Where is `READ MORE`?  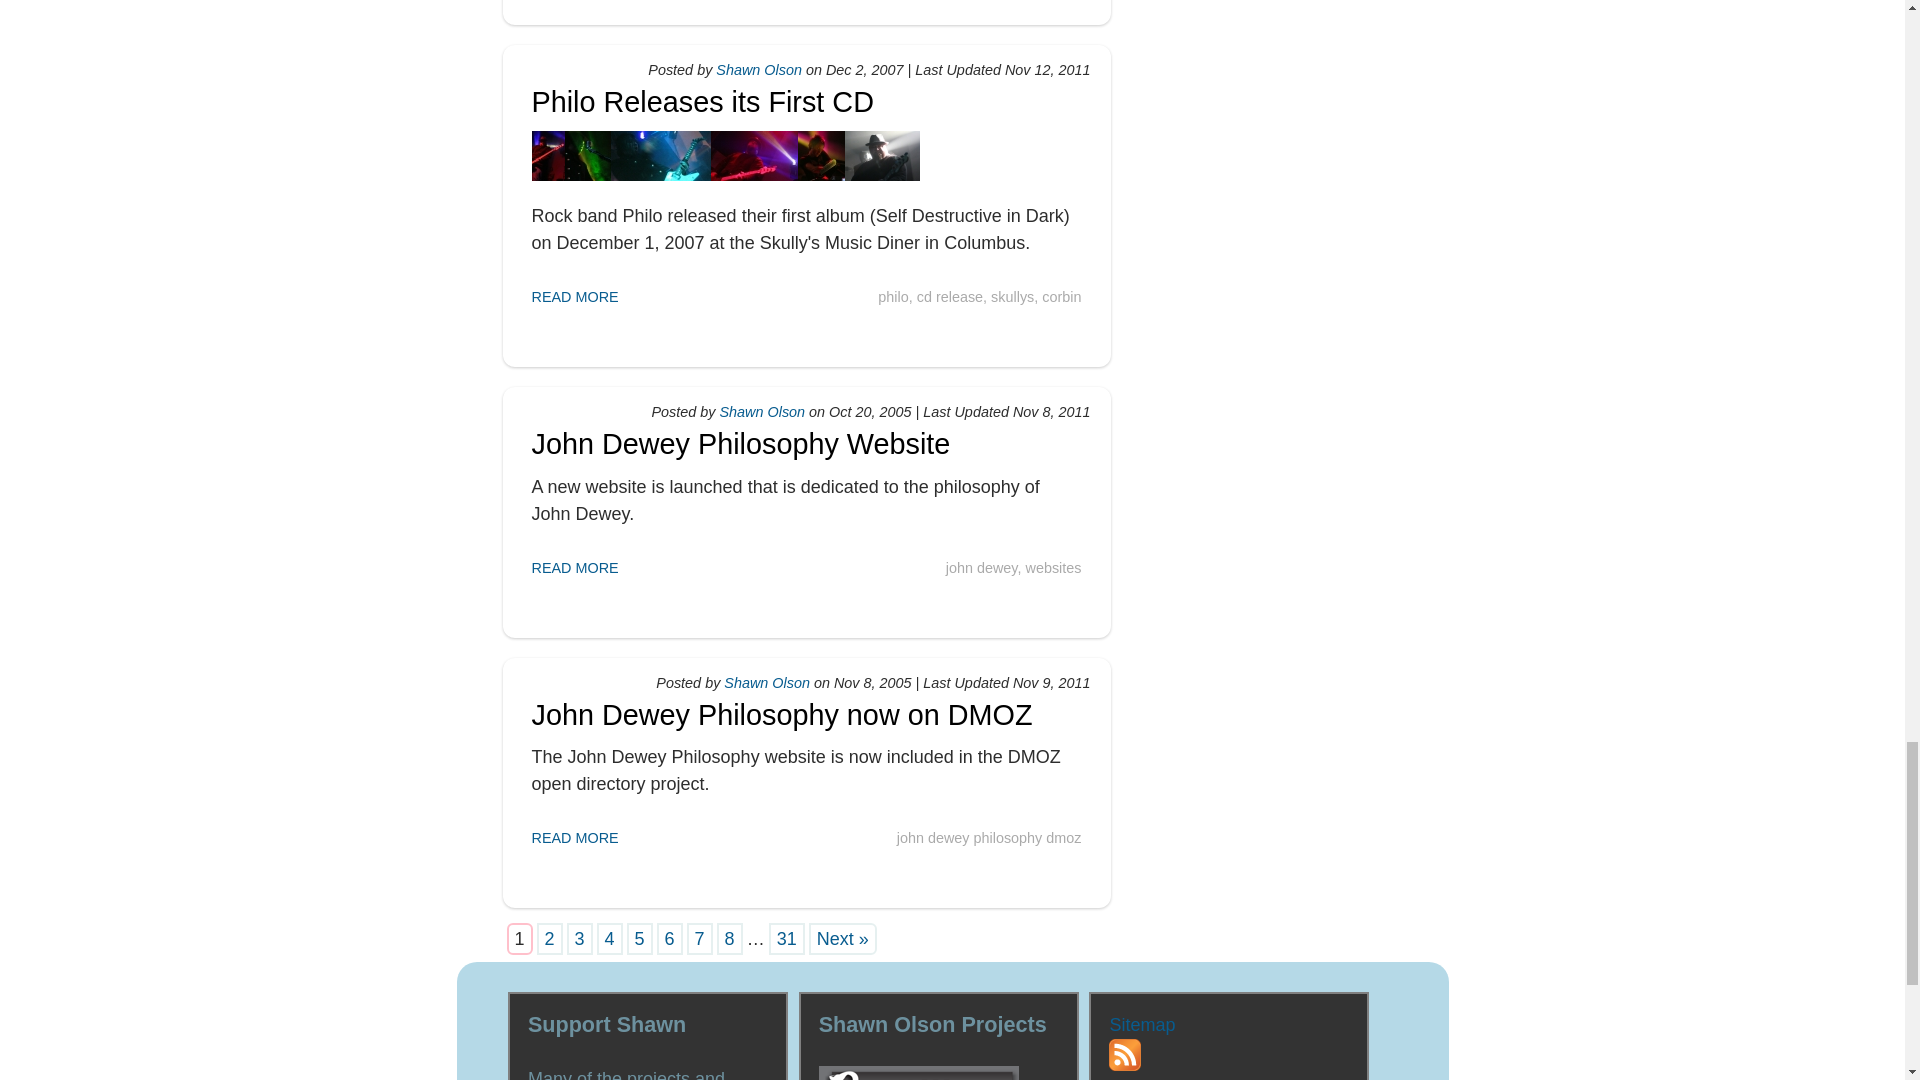 READ MORE is located at coordinates (574, 838).